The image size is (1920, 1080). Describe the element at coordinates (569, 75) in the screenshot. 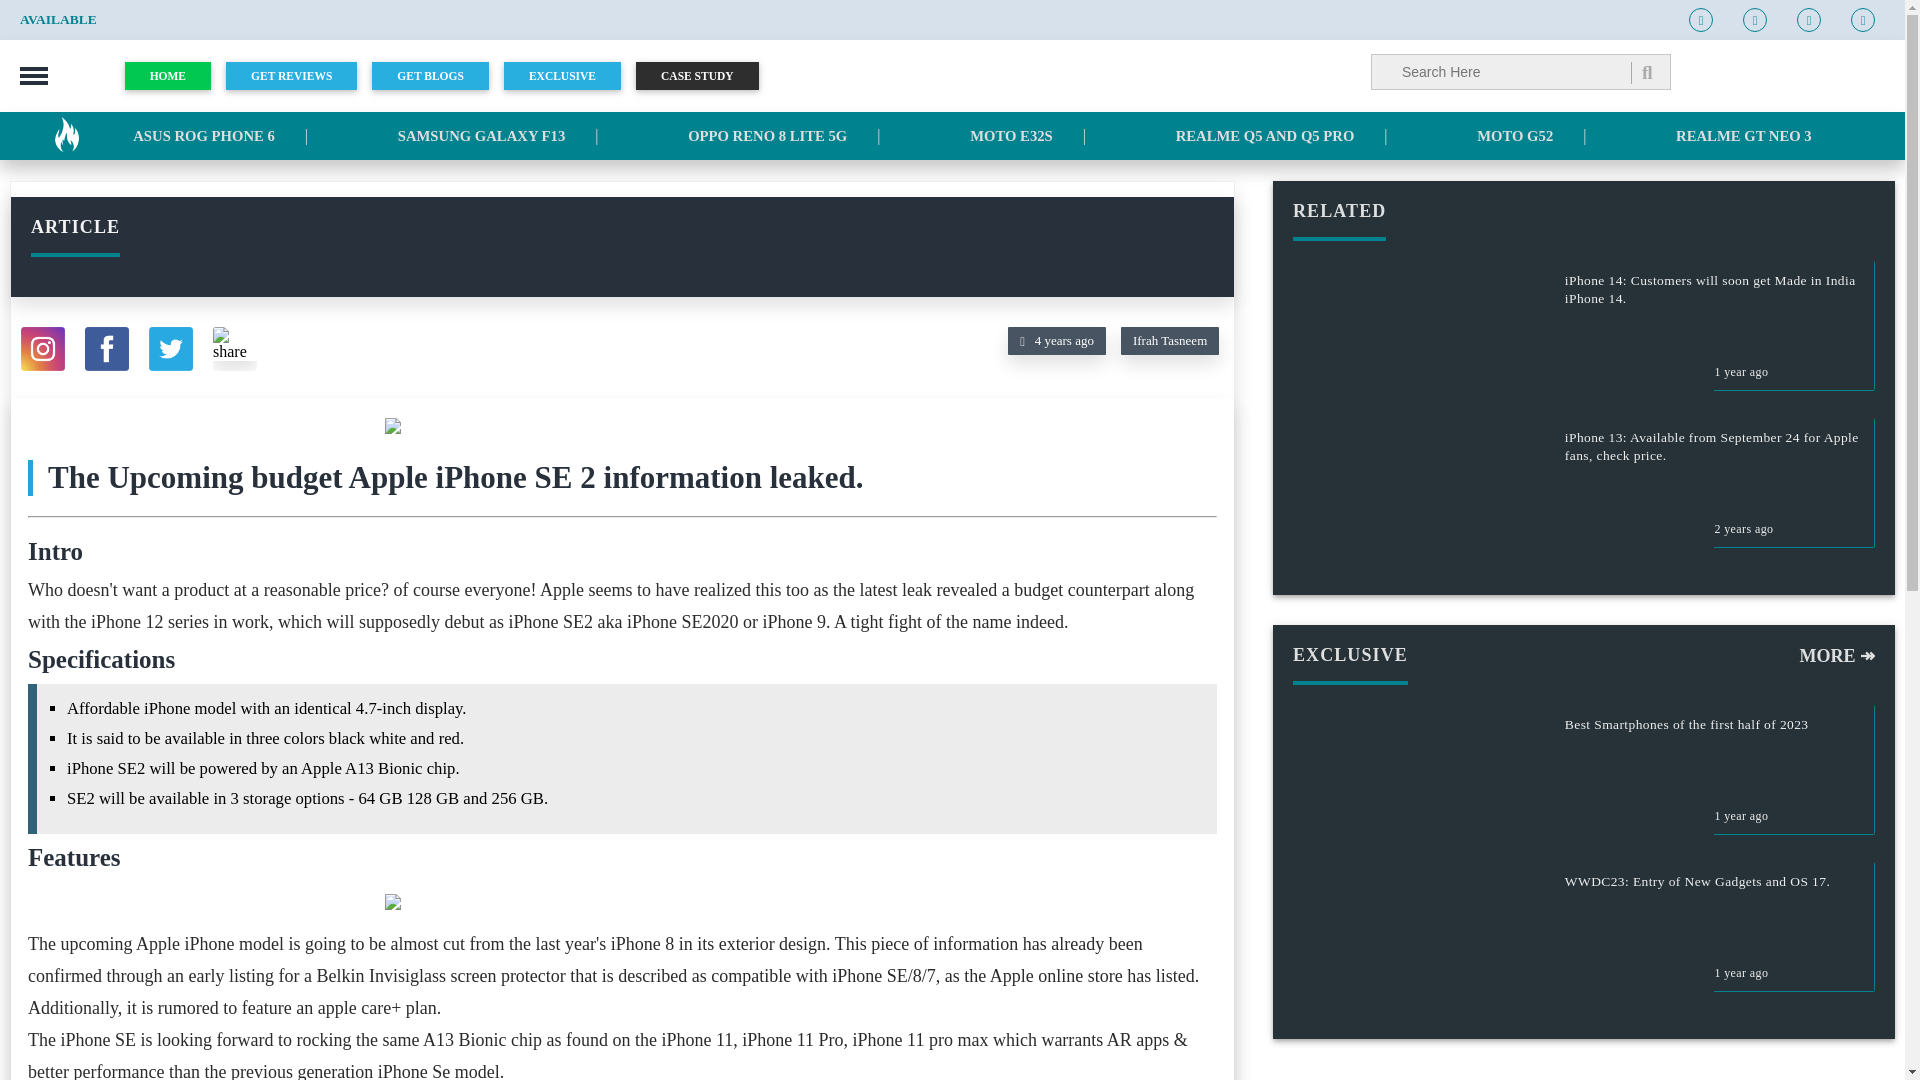

I see `EXCLUSIVE` at that location.